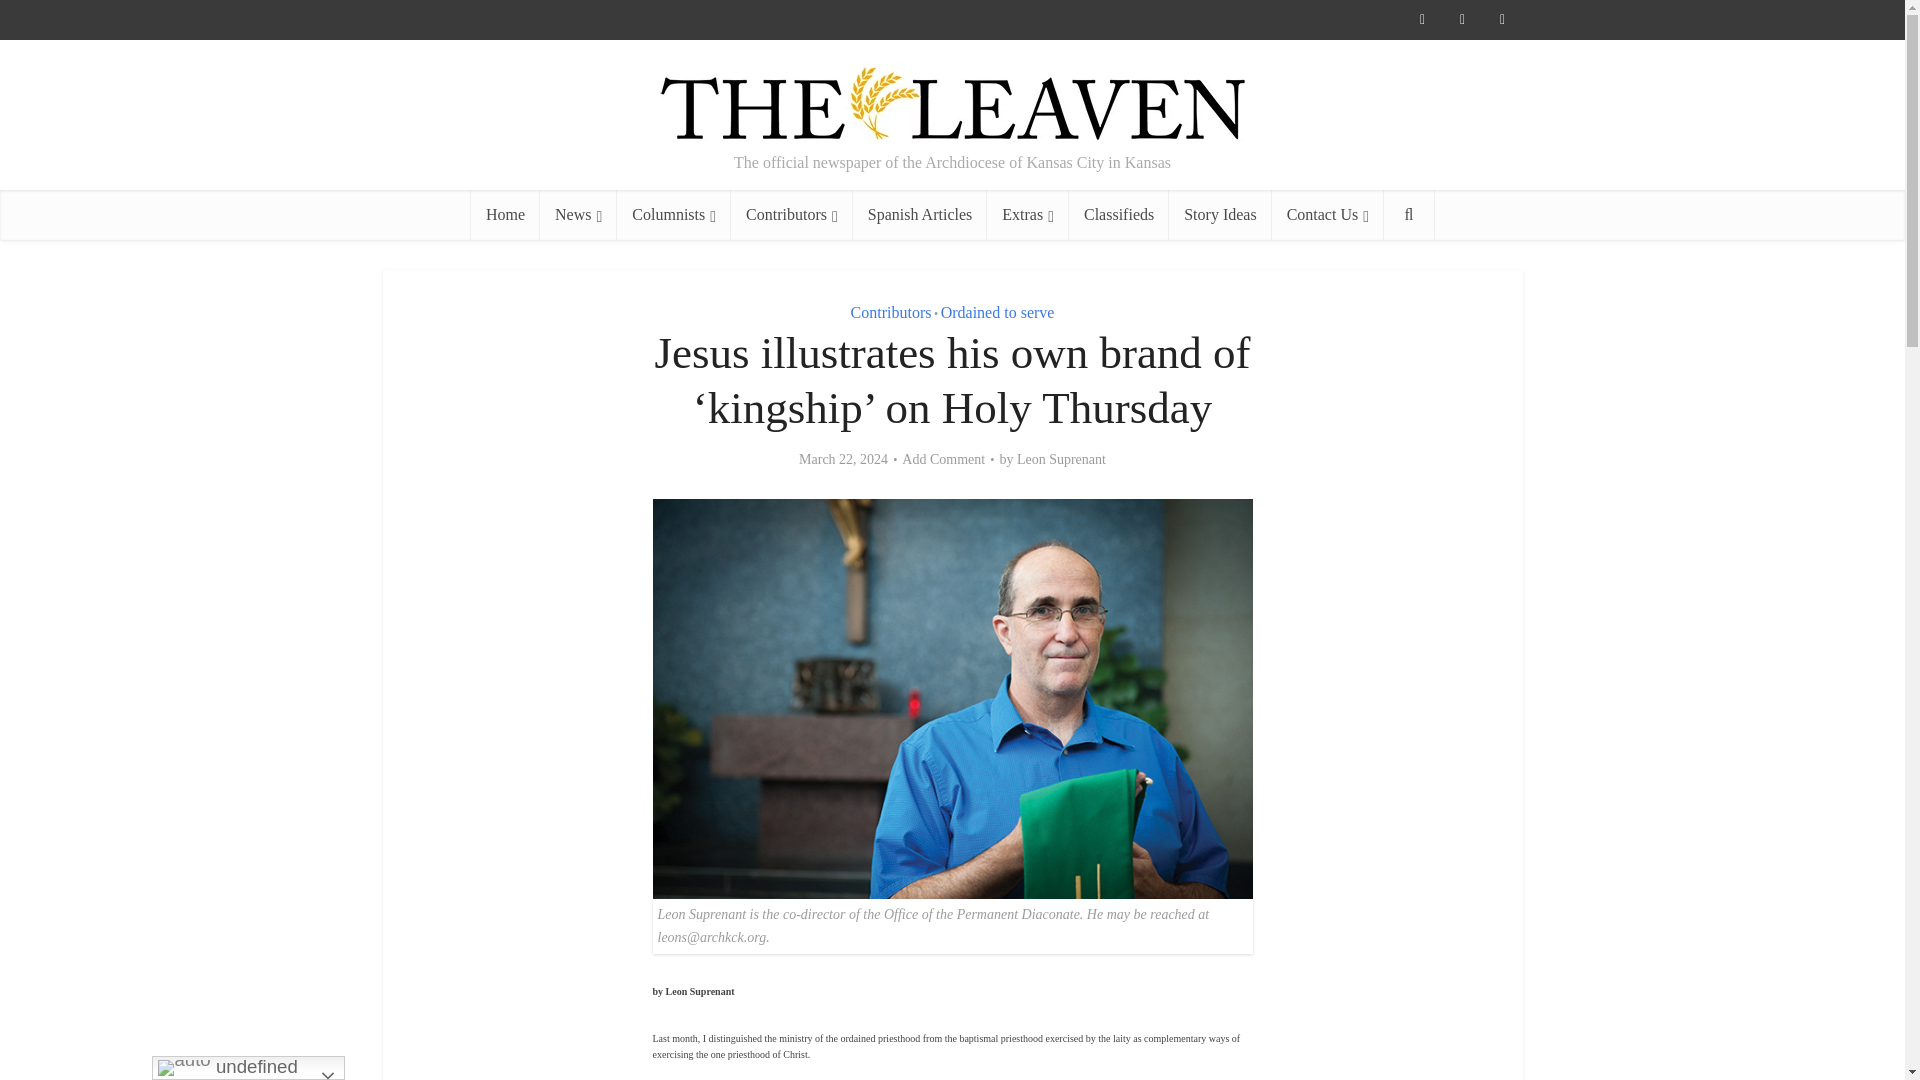 This screenshot has height=1080, width=1920. What do you see at coordinates (674, 214) in the screenshot?
I see `Columnists` at bounding box center [674, 214].